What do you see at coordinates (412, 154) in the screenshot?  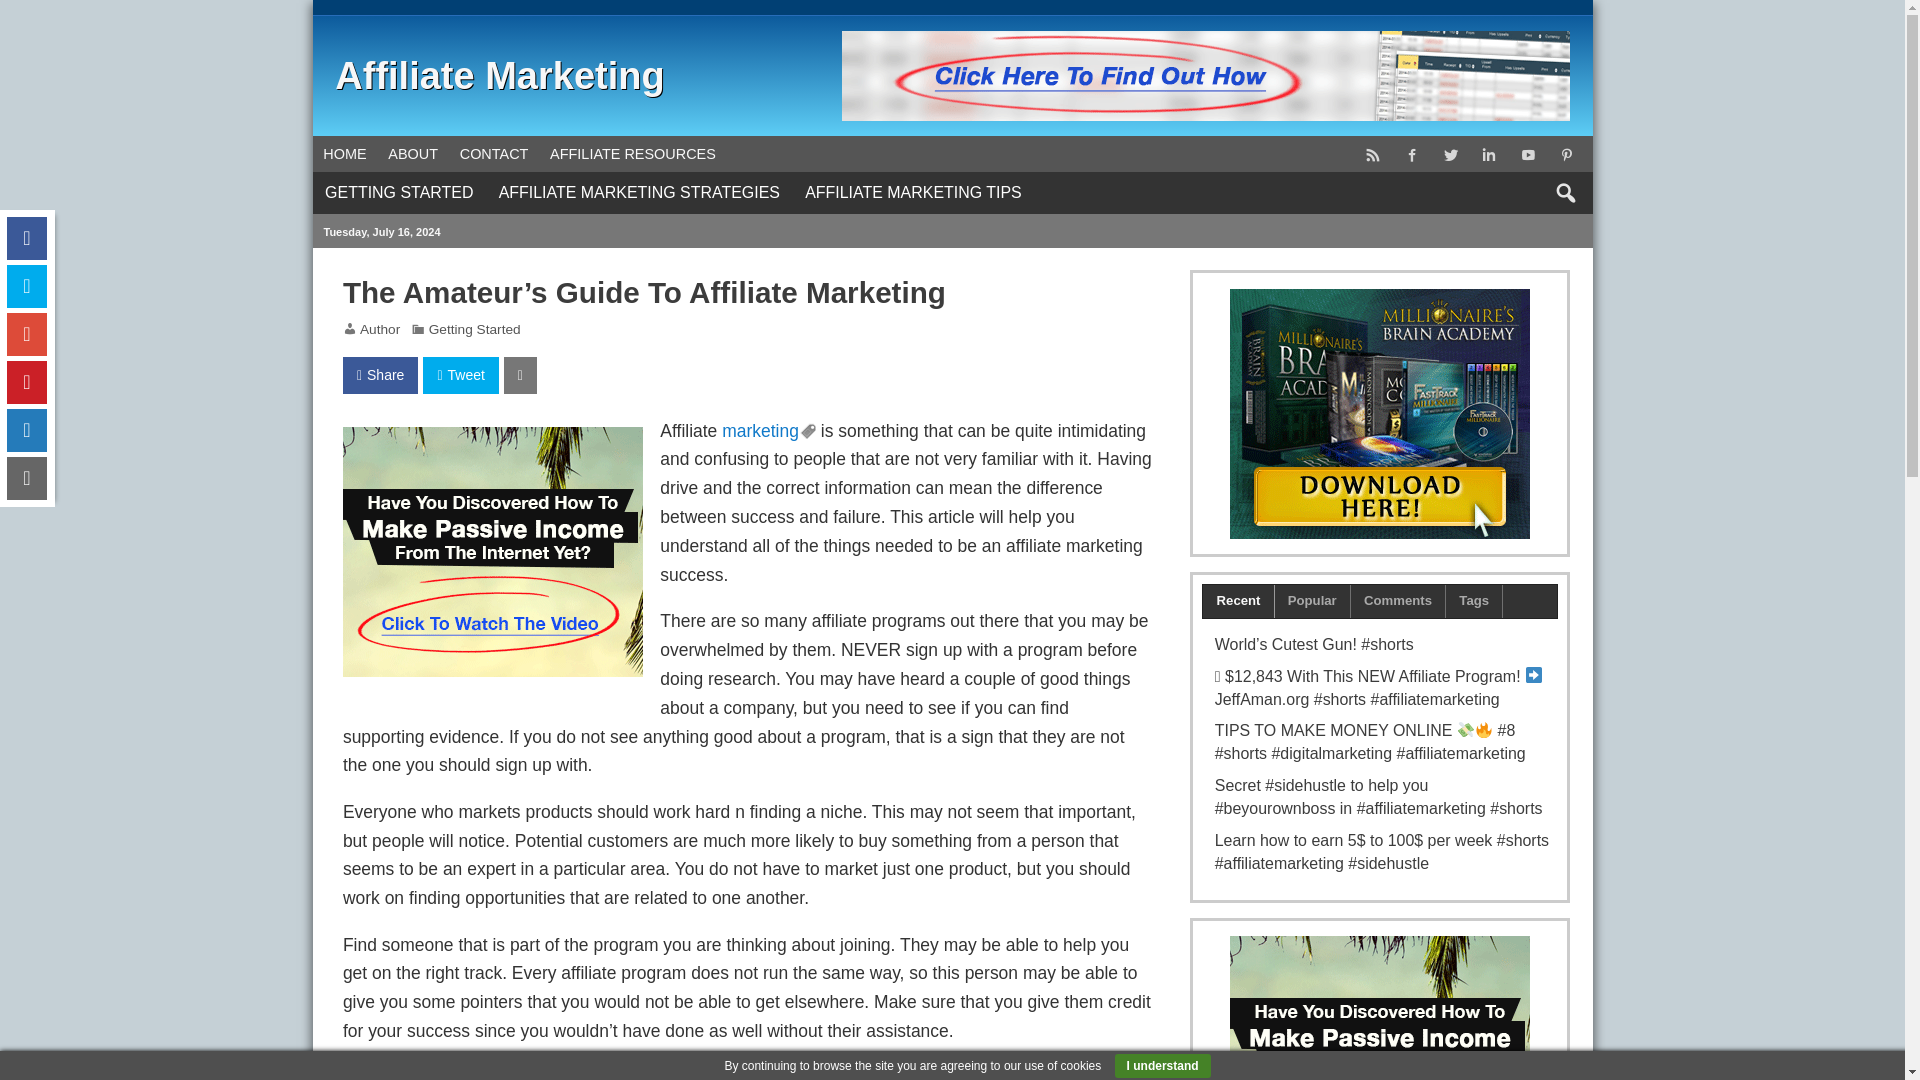 I see `ABOUT` at bounding box center [412, 154].